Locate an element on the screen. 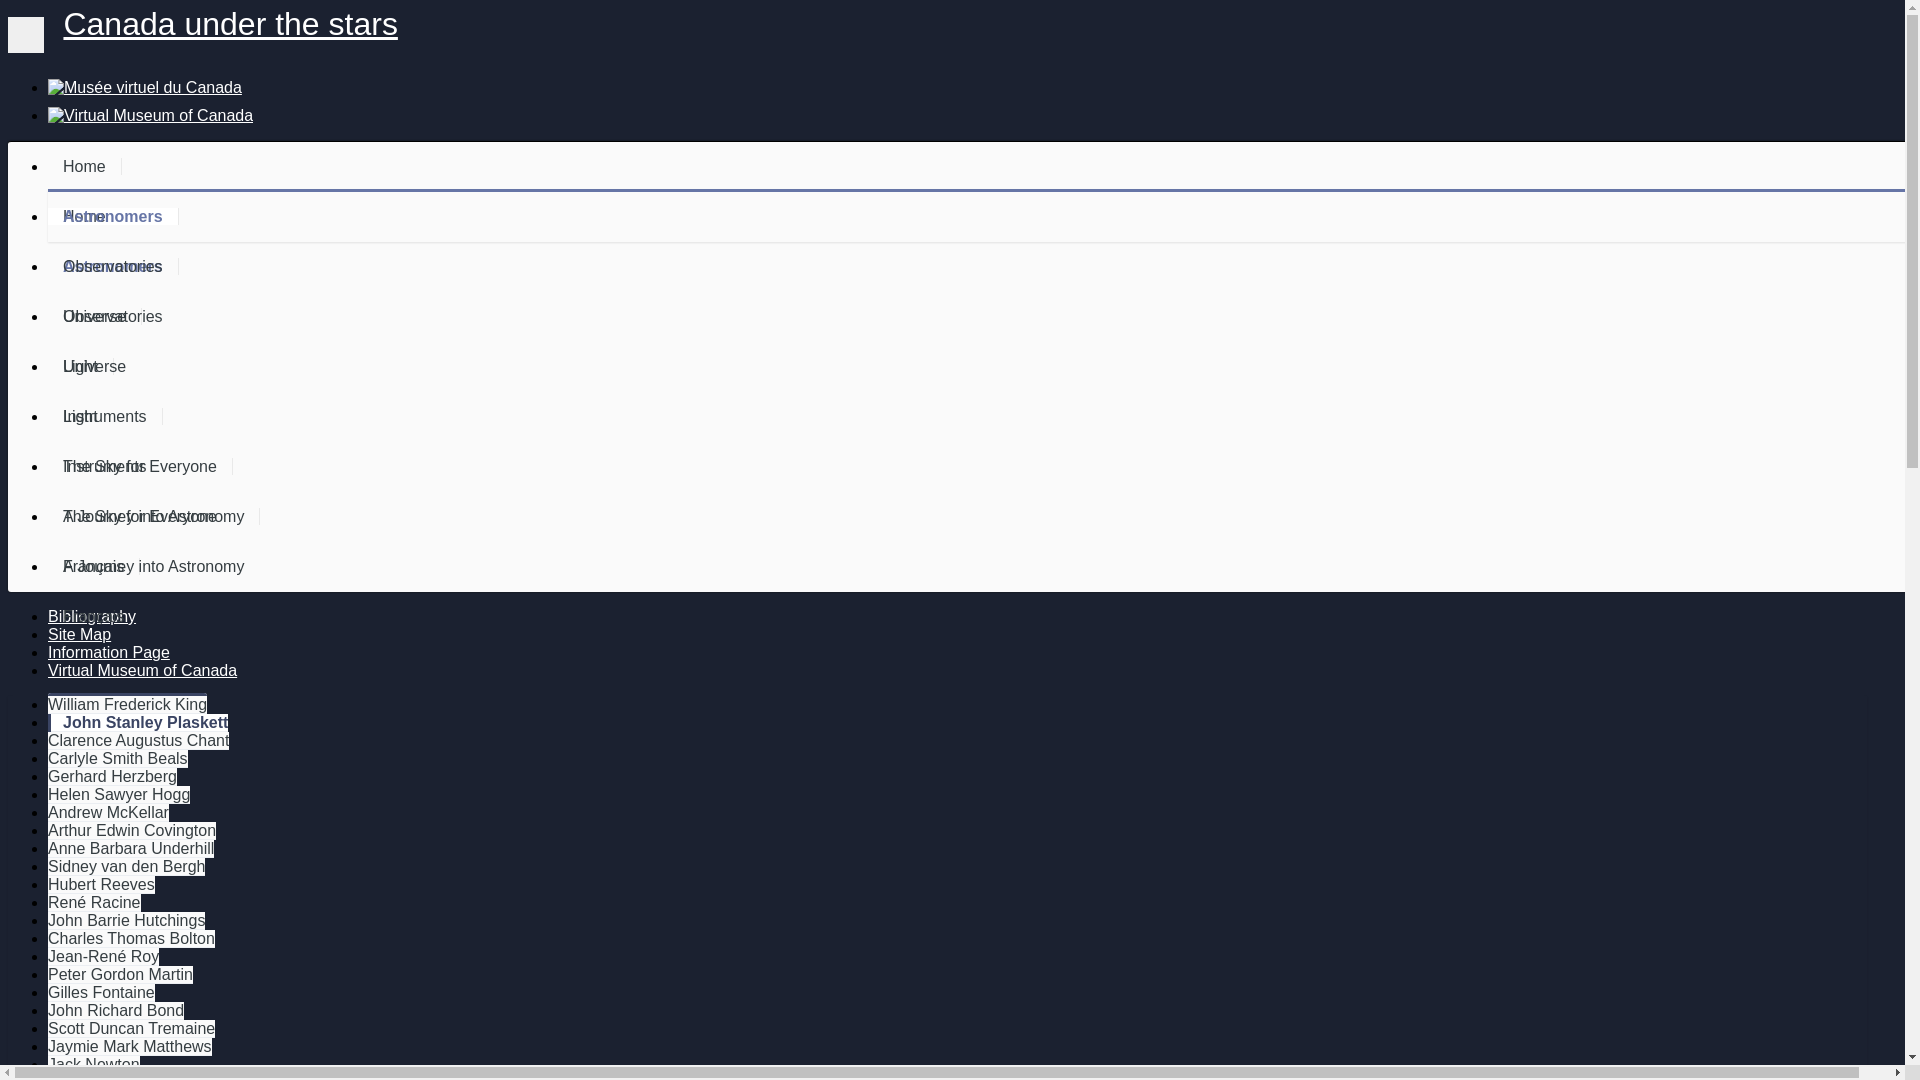 The width and height of the screenshot is (1920, 1080). Astronomers is located at coordinates (114, 216).